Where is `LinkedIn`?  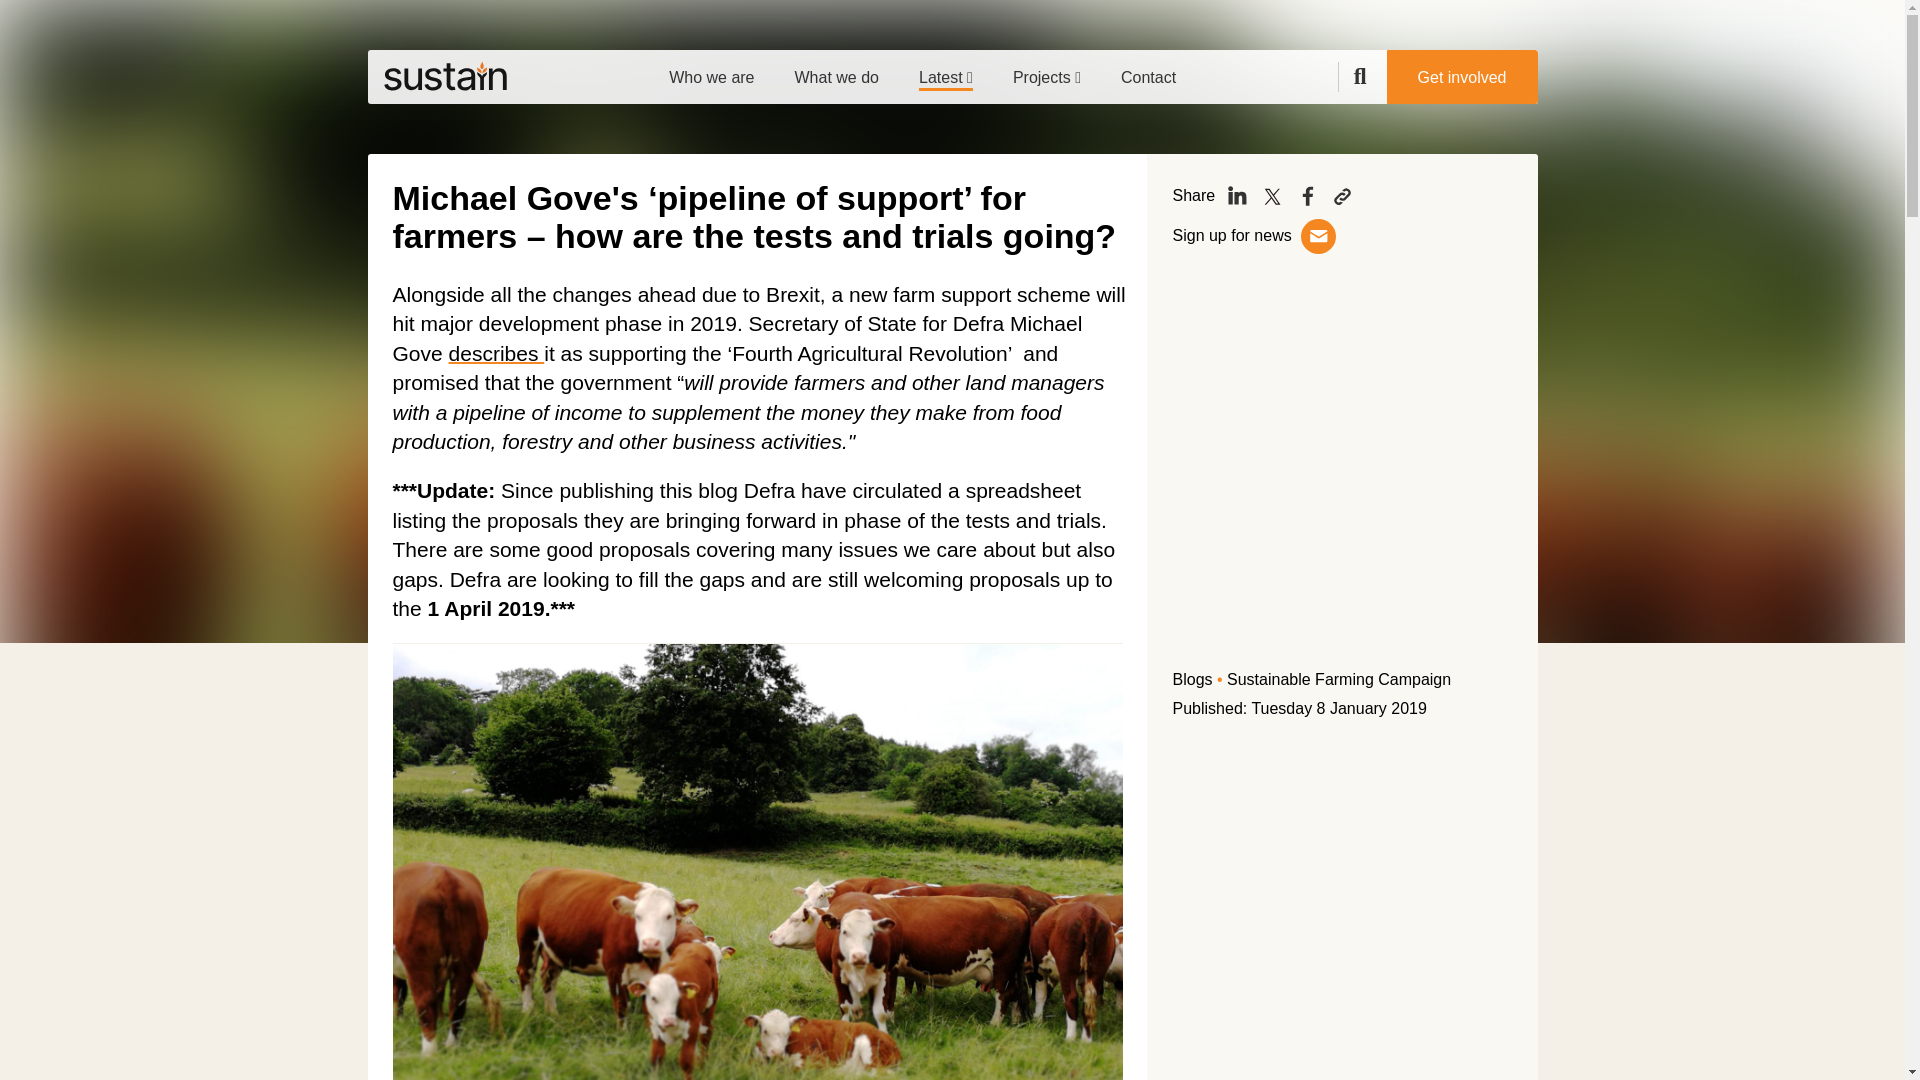 LinkedIn is located at coordinates (1237, 196).